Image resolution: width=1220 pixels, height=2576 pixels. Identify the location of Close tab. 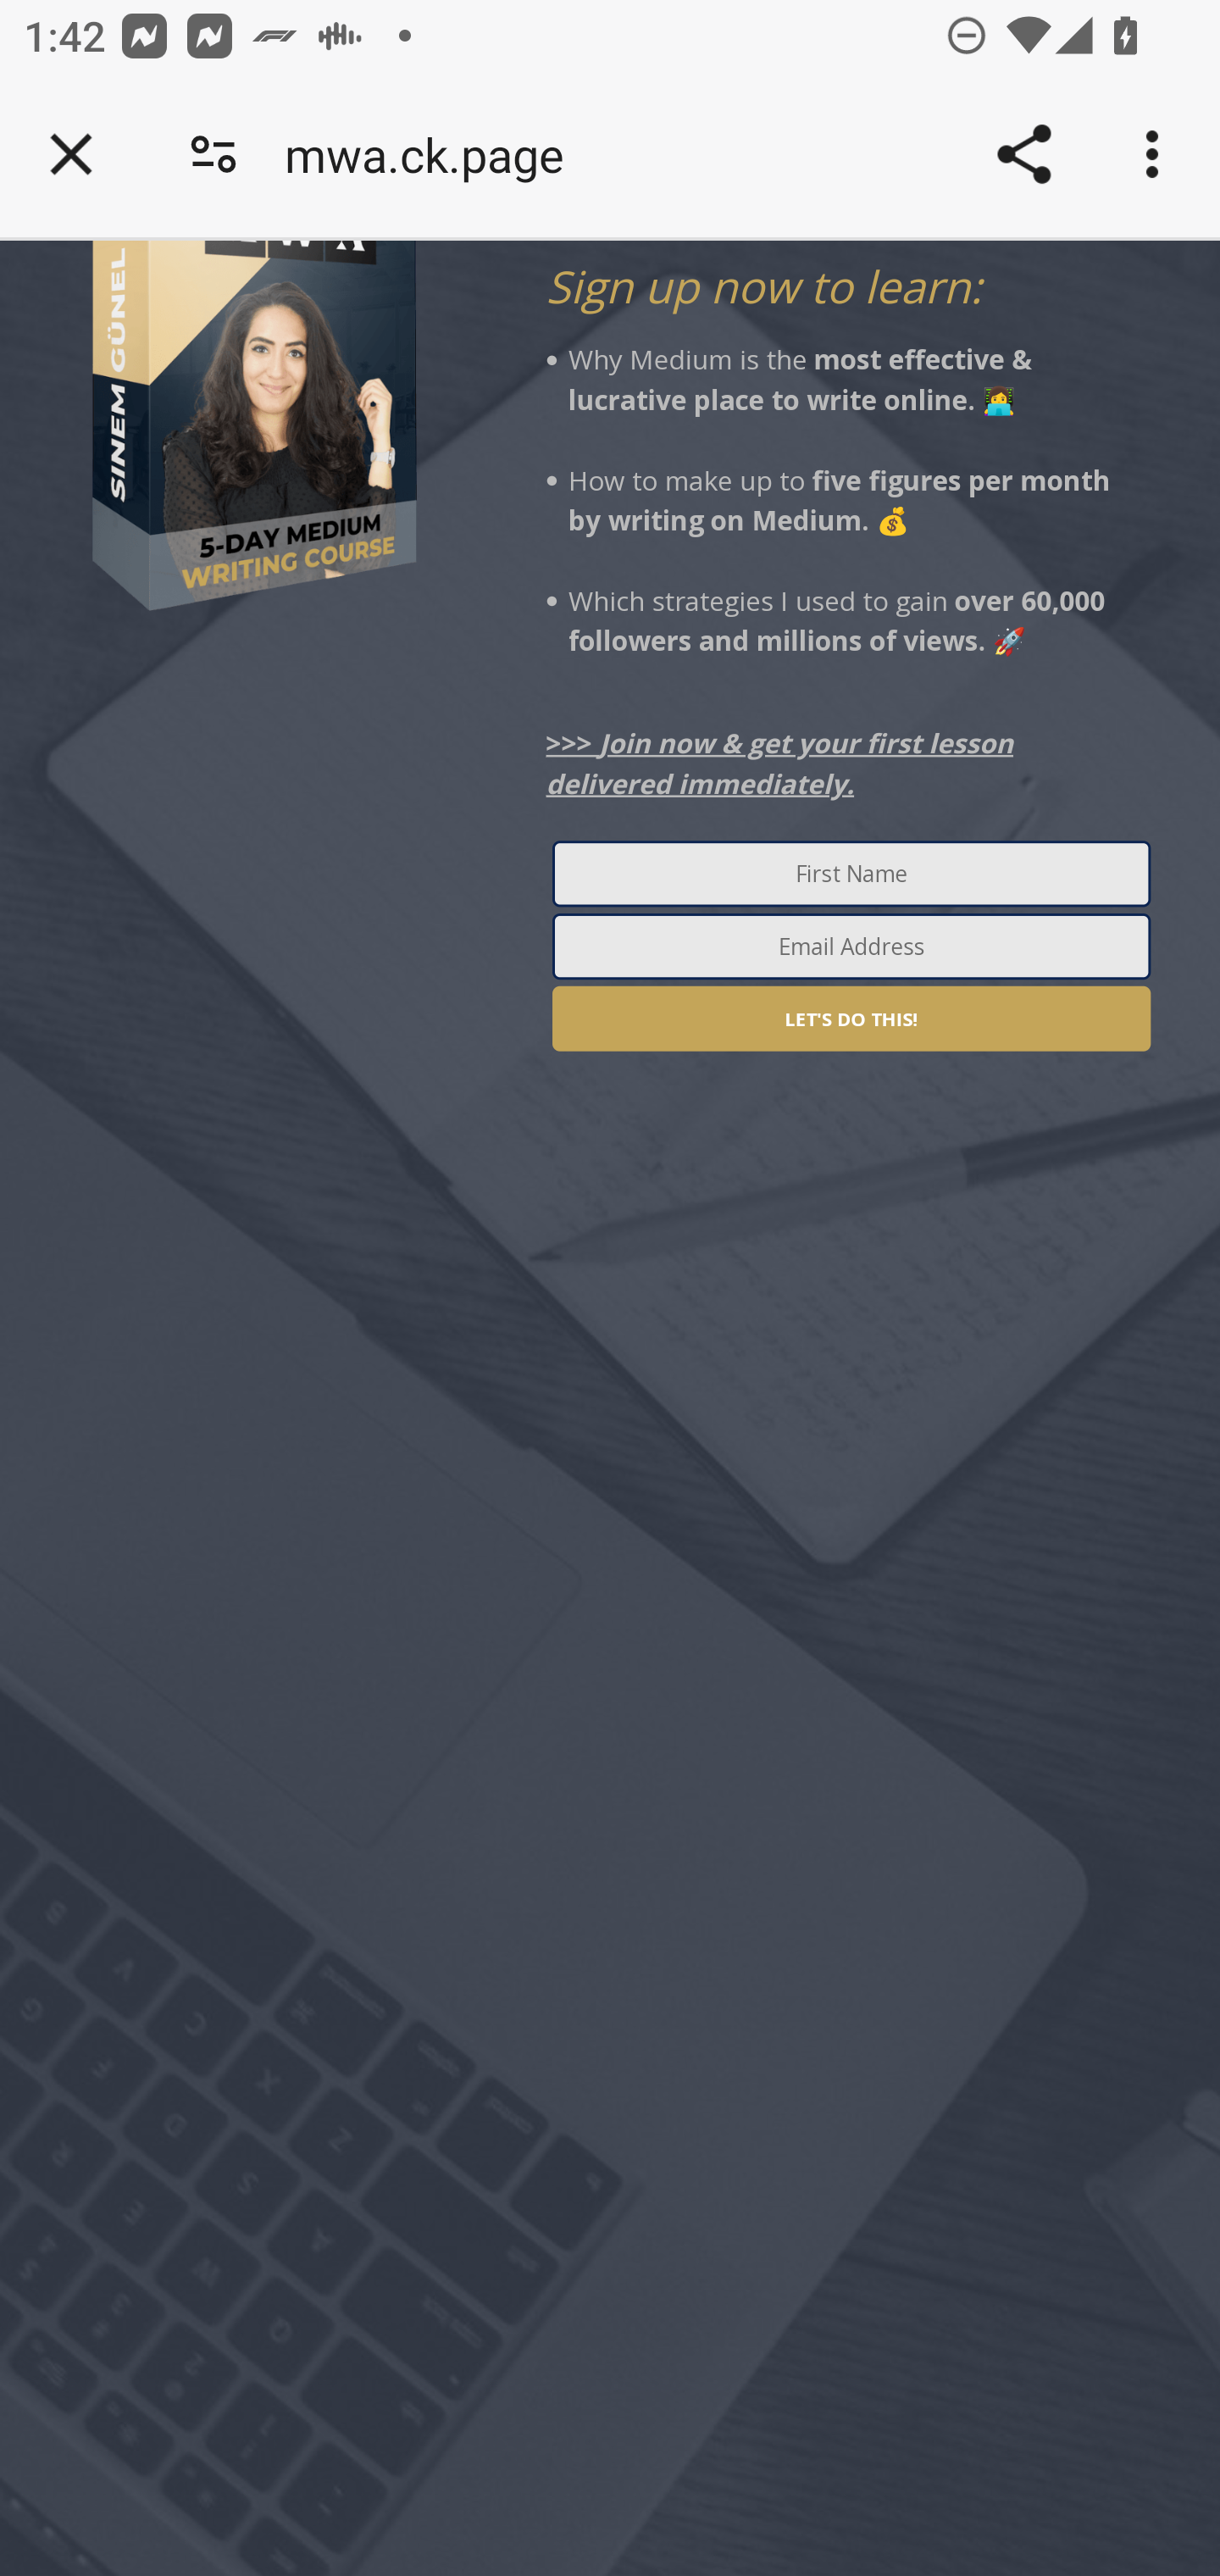
(71, 154).